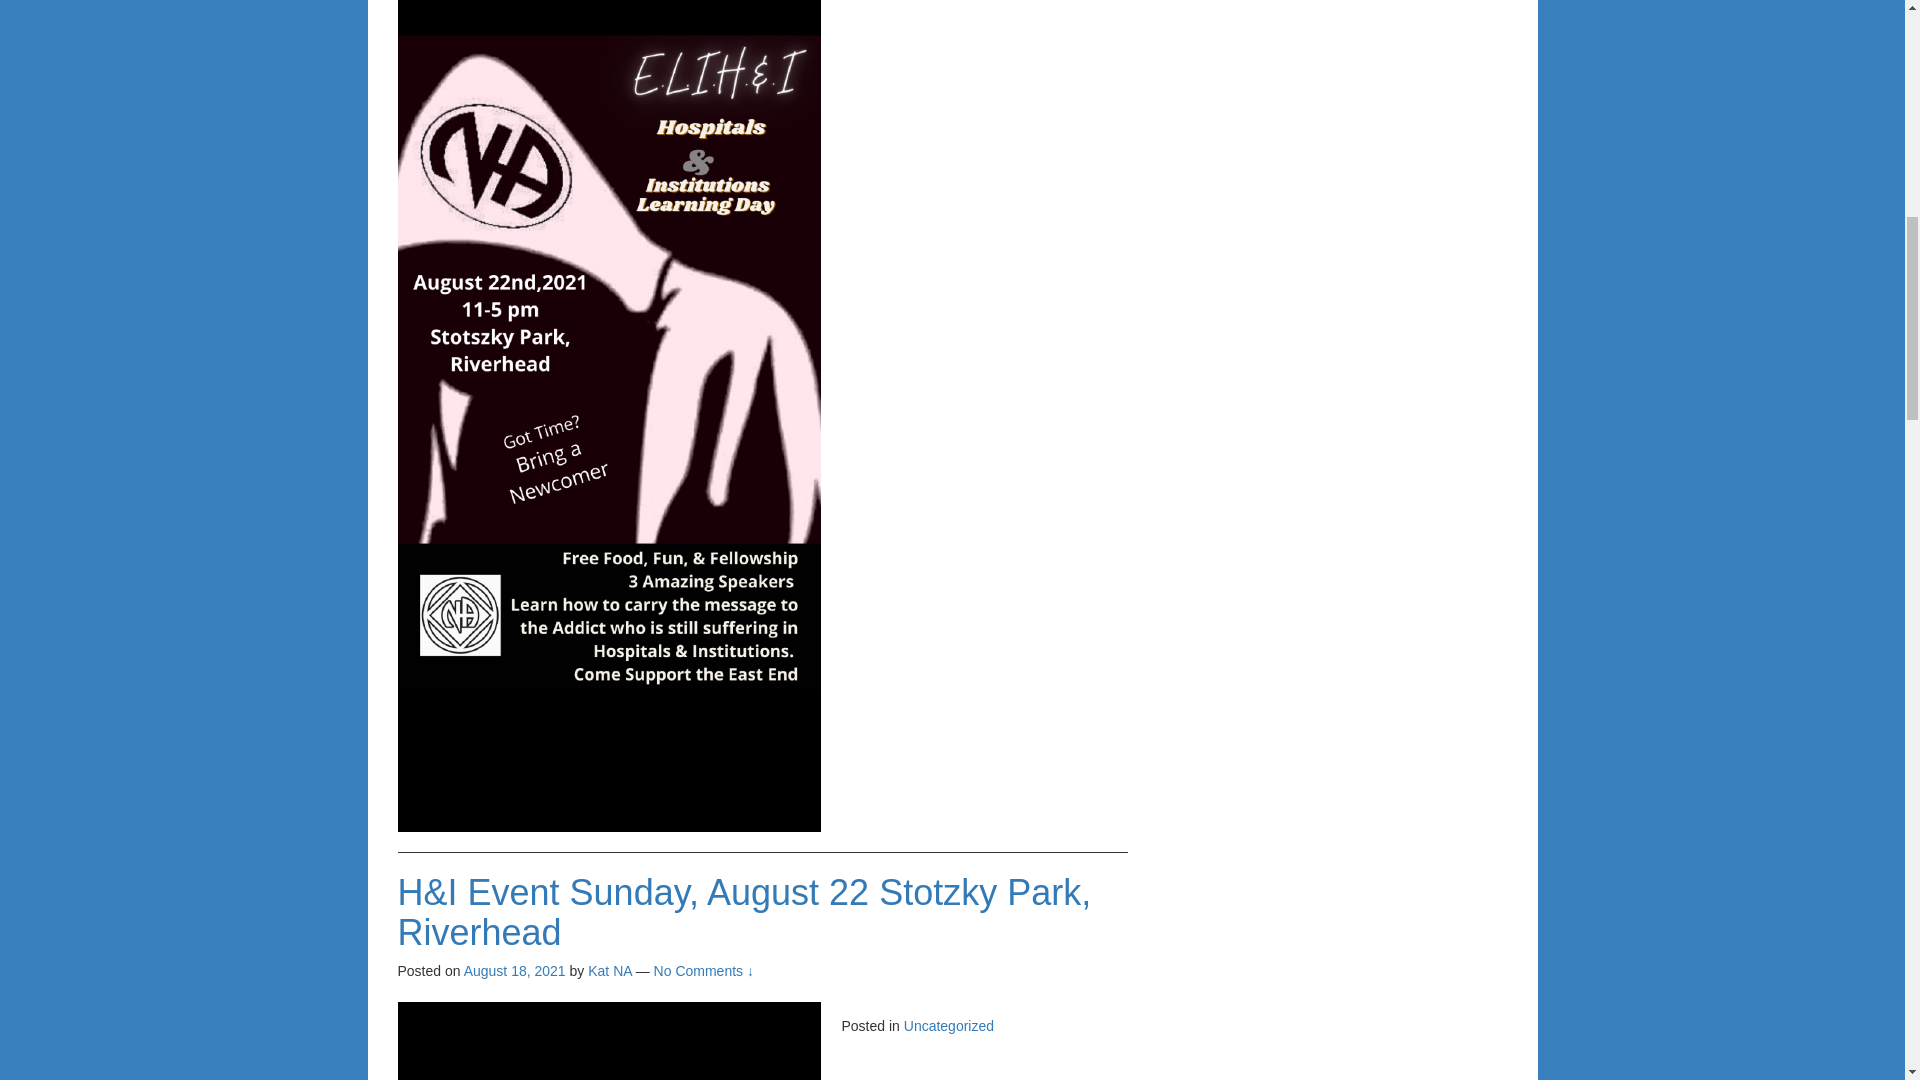  What do you see at coordinates (609, 970) in the screenshot?
I see `View all posts by Kat NA` at bounding box center [609, 970].